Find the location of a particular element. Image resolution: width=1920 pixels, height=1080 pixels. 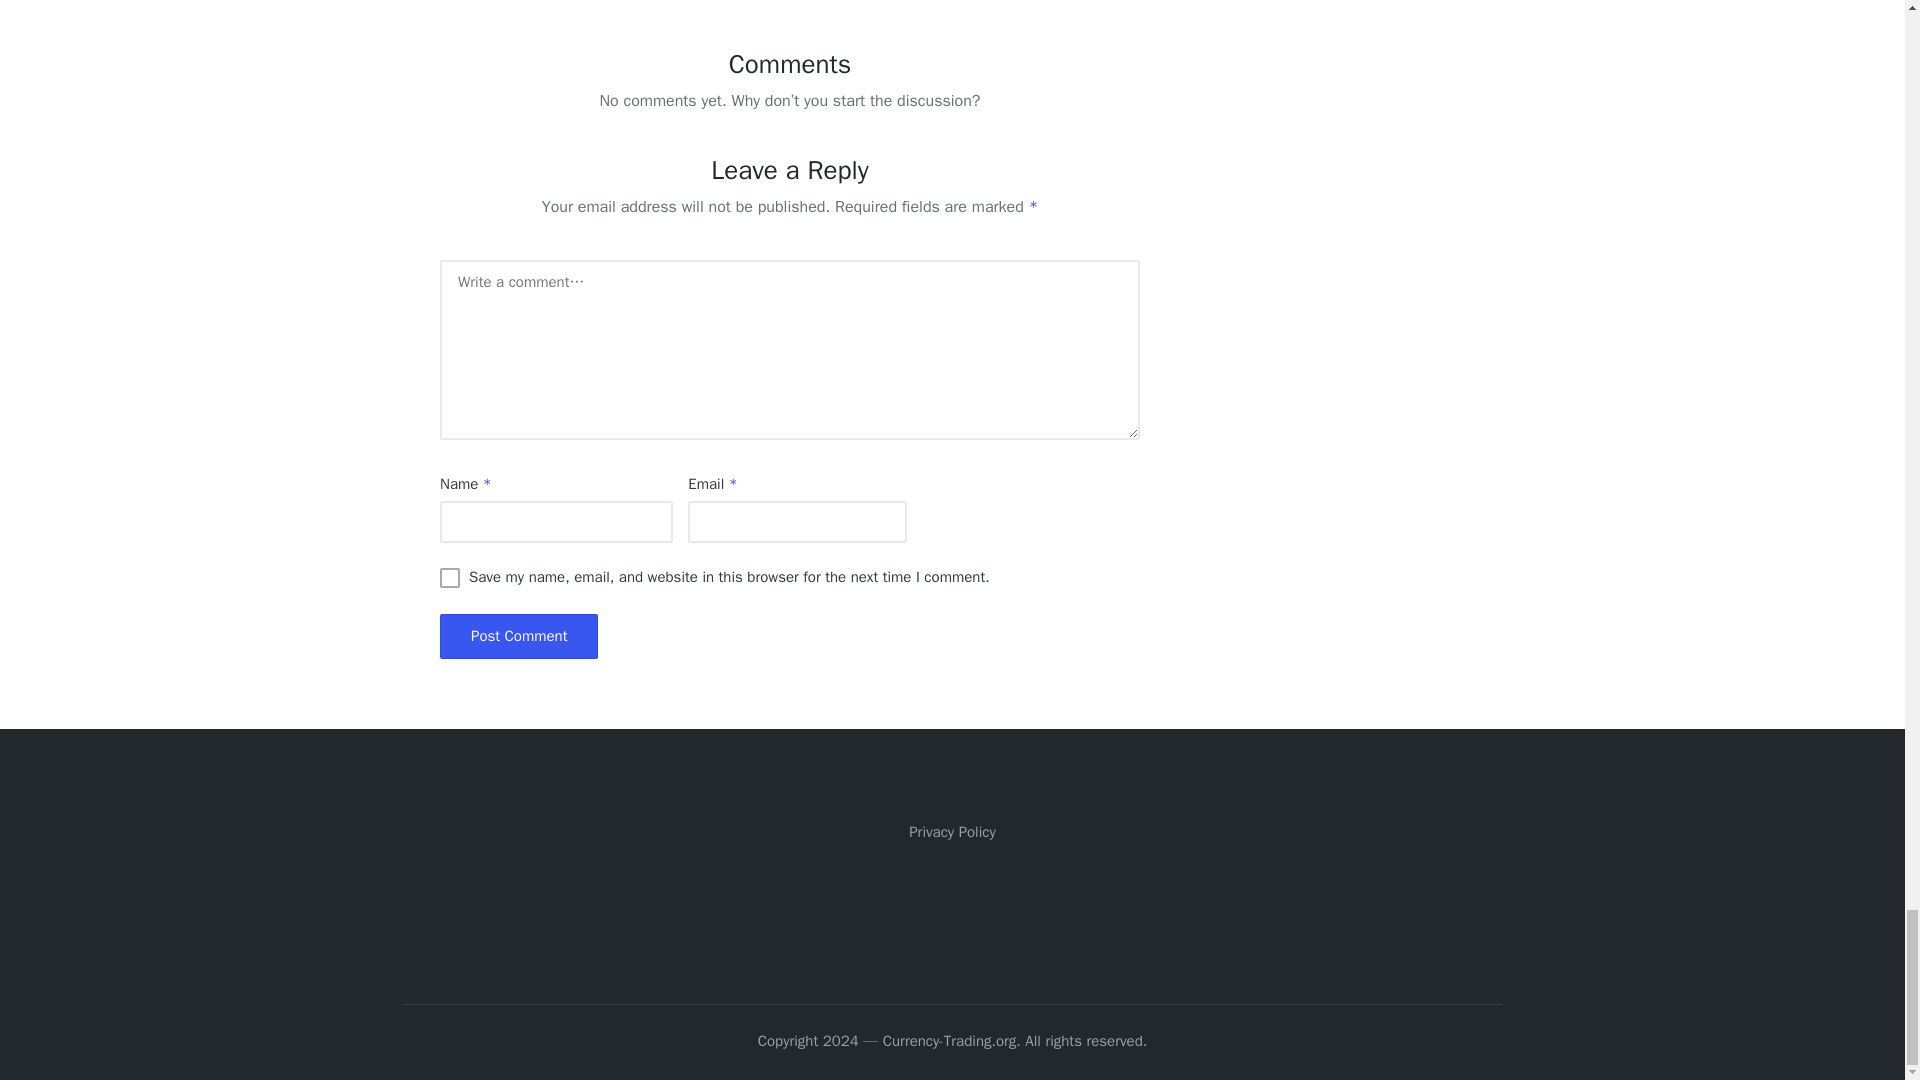

DMCA.com Protection Status is located at coordinates (952, 906).